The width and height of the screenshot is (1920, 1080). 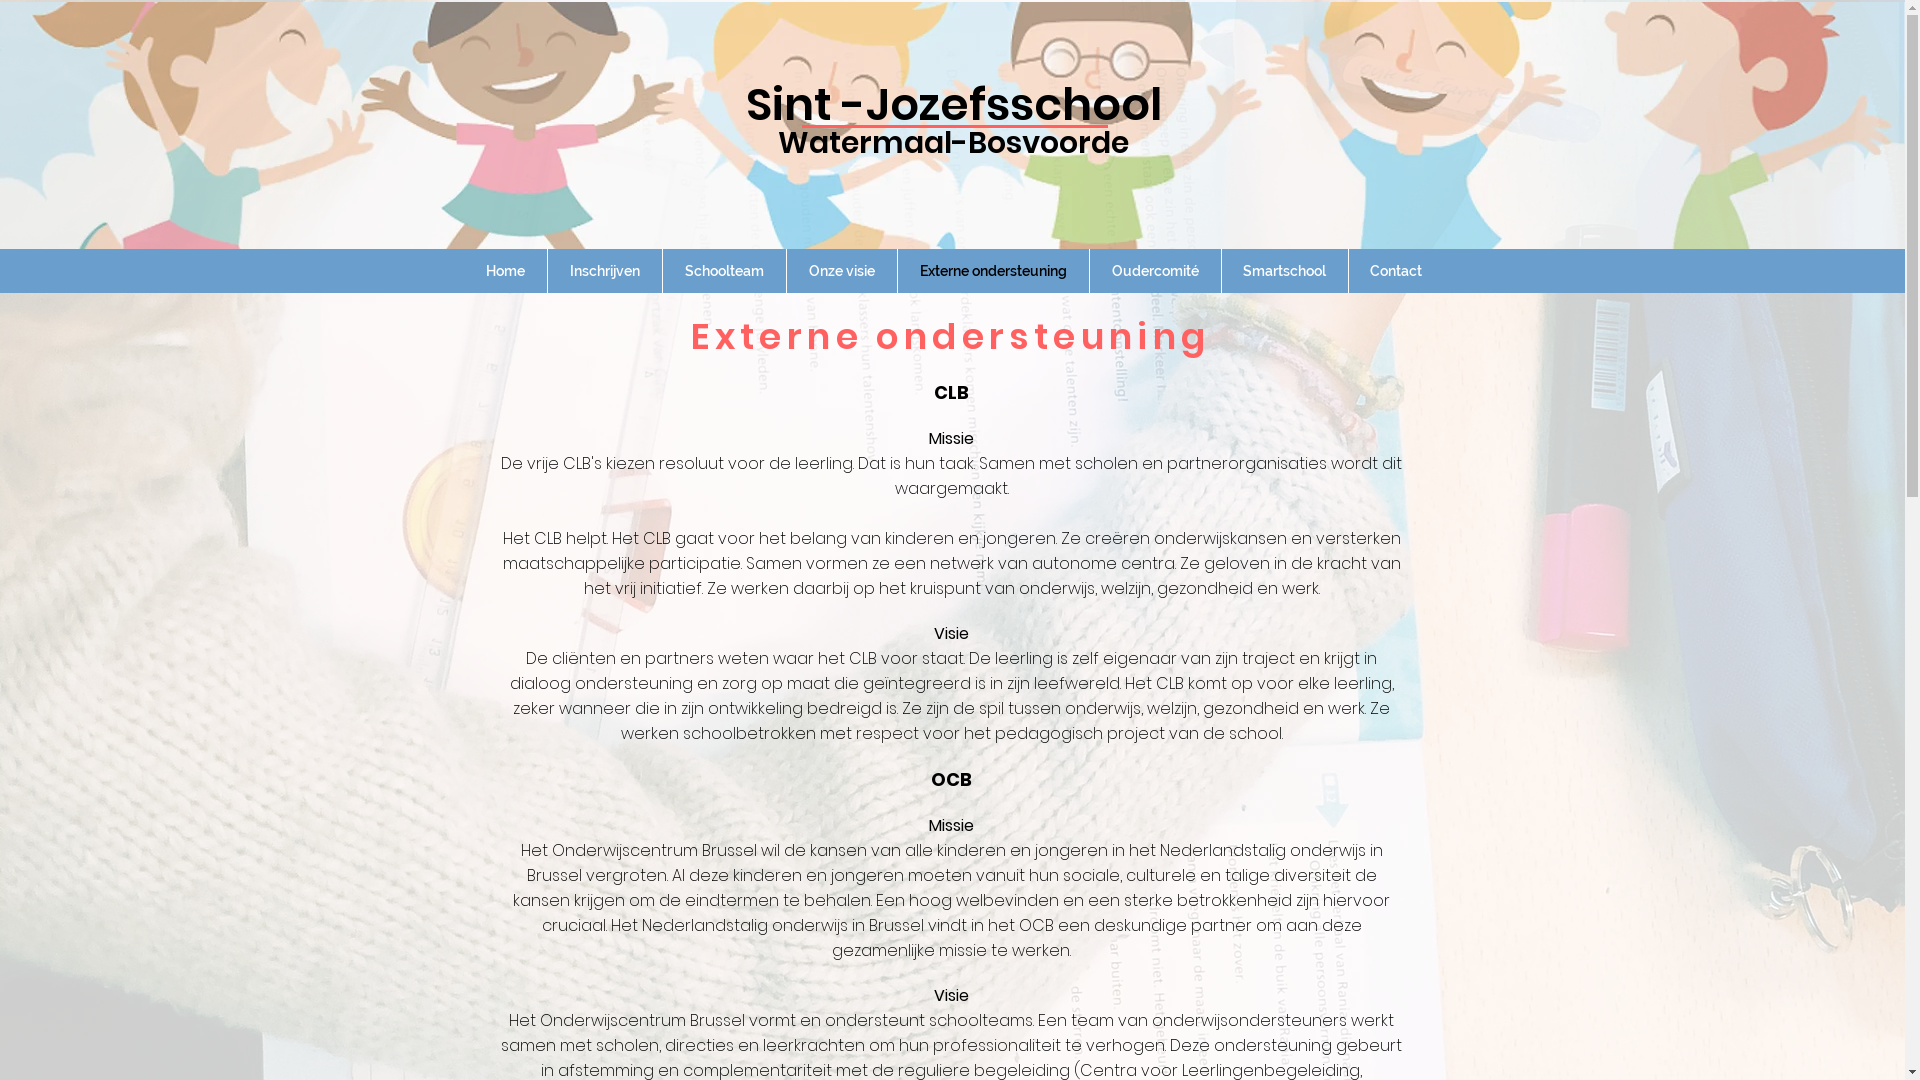 I want to click on Inschrijven, so click(x=605, y=271).